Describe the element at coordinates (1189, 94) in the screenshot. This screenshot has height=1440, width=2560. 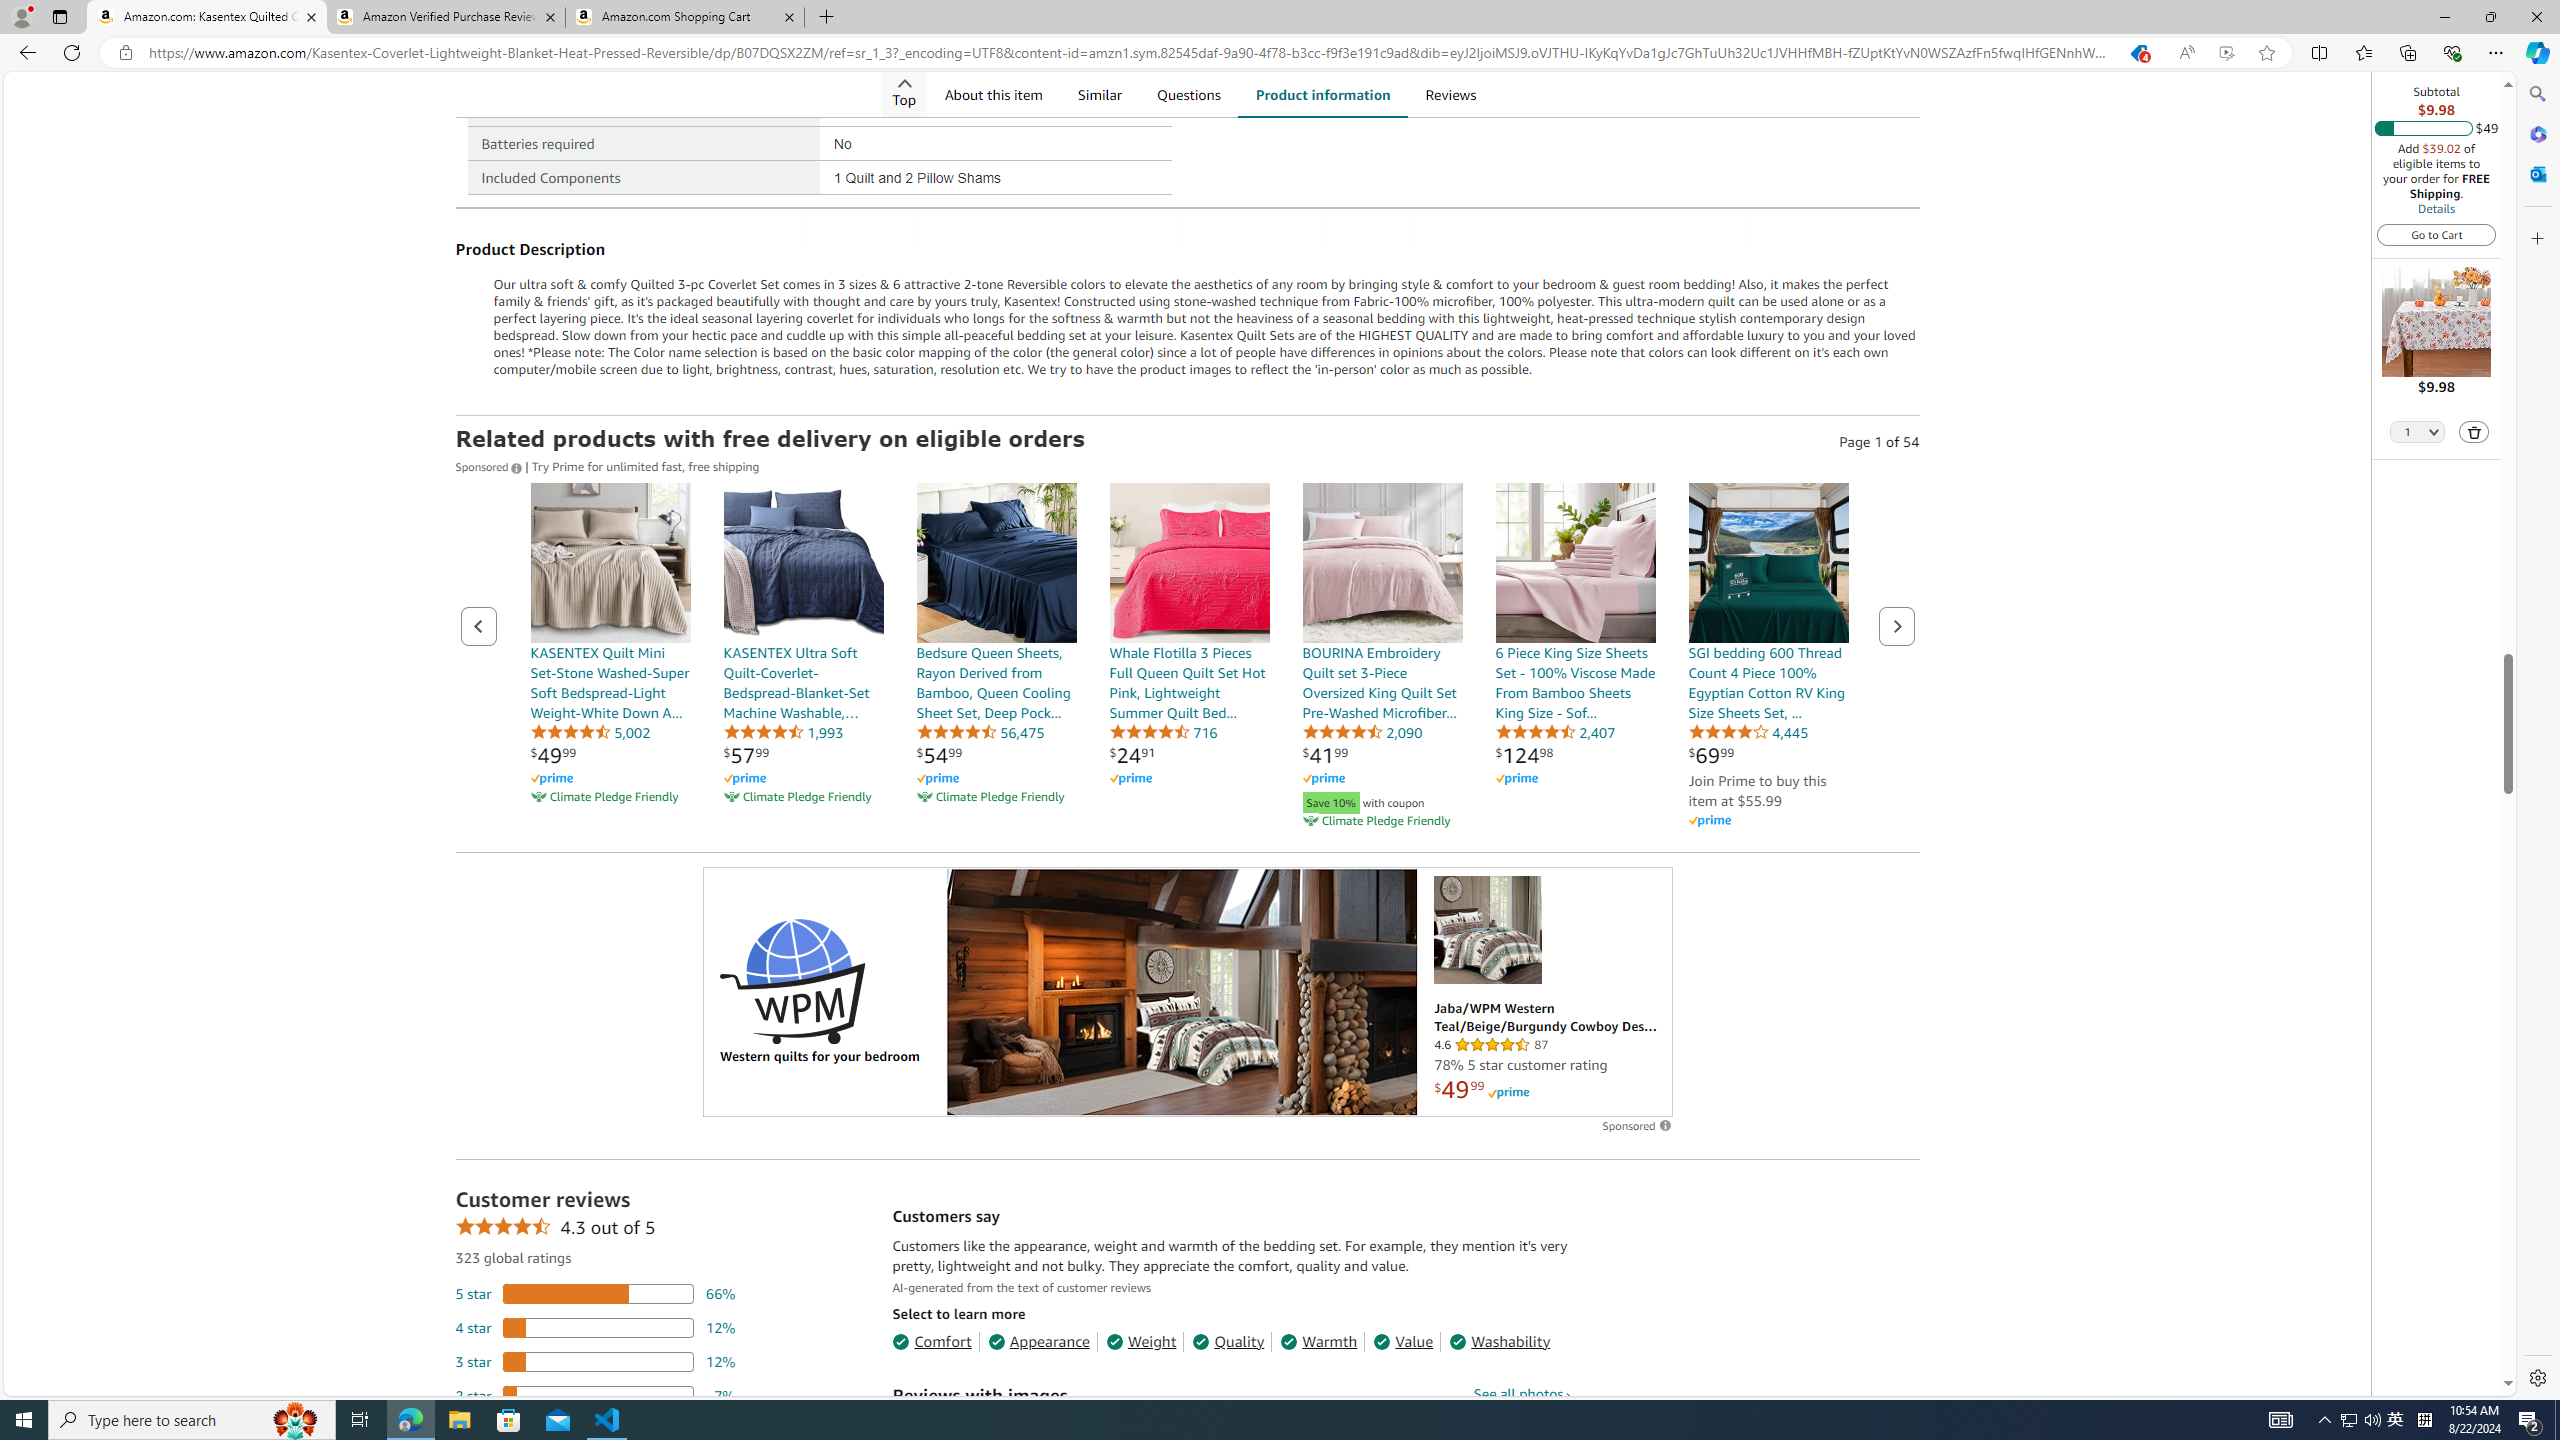
I see `Questions` at that location.